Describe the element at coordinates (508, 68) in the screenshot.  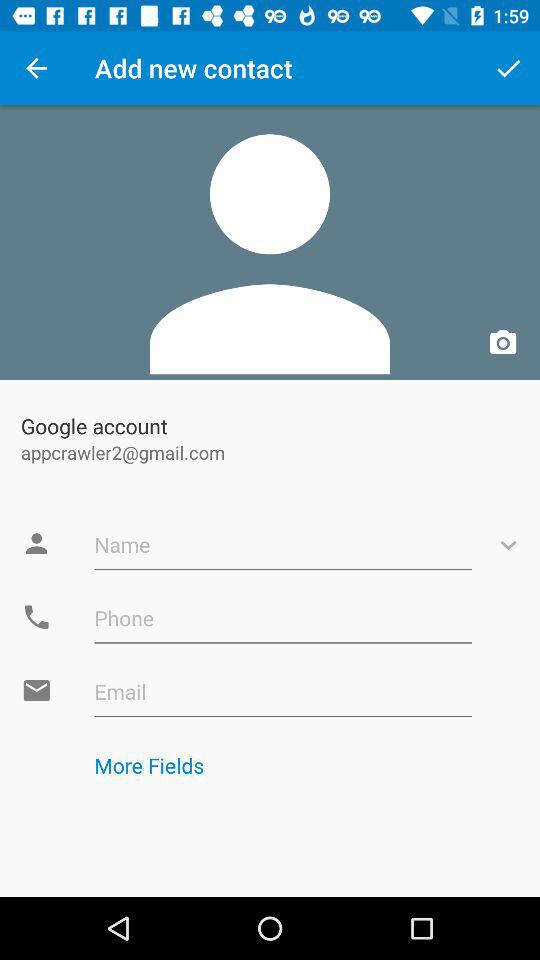
I see `turn on item to the right of the add new contact item` at that location.